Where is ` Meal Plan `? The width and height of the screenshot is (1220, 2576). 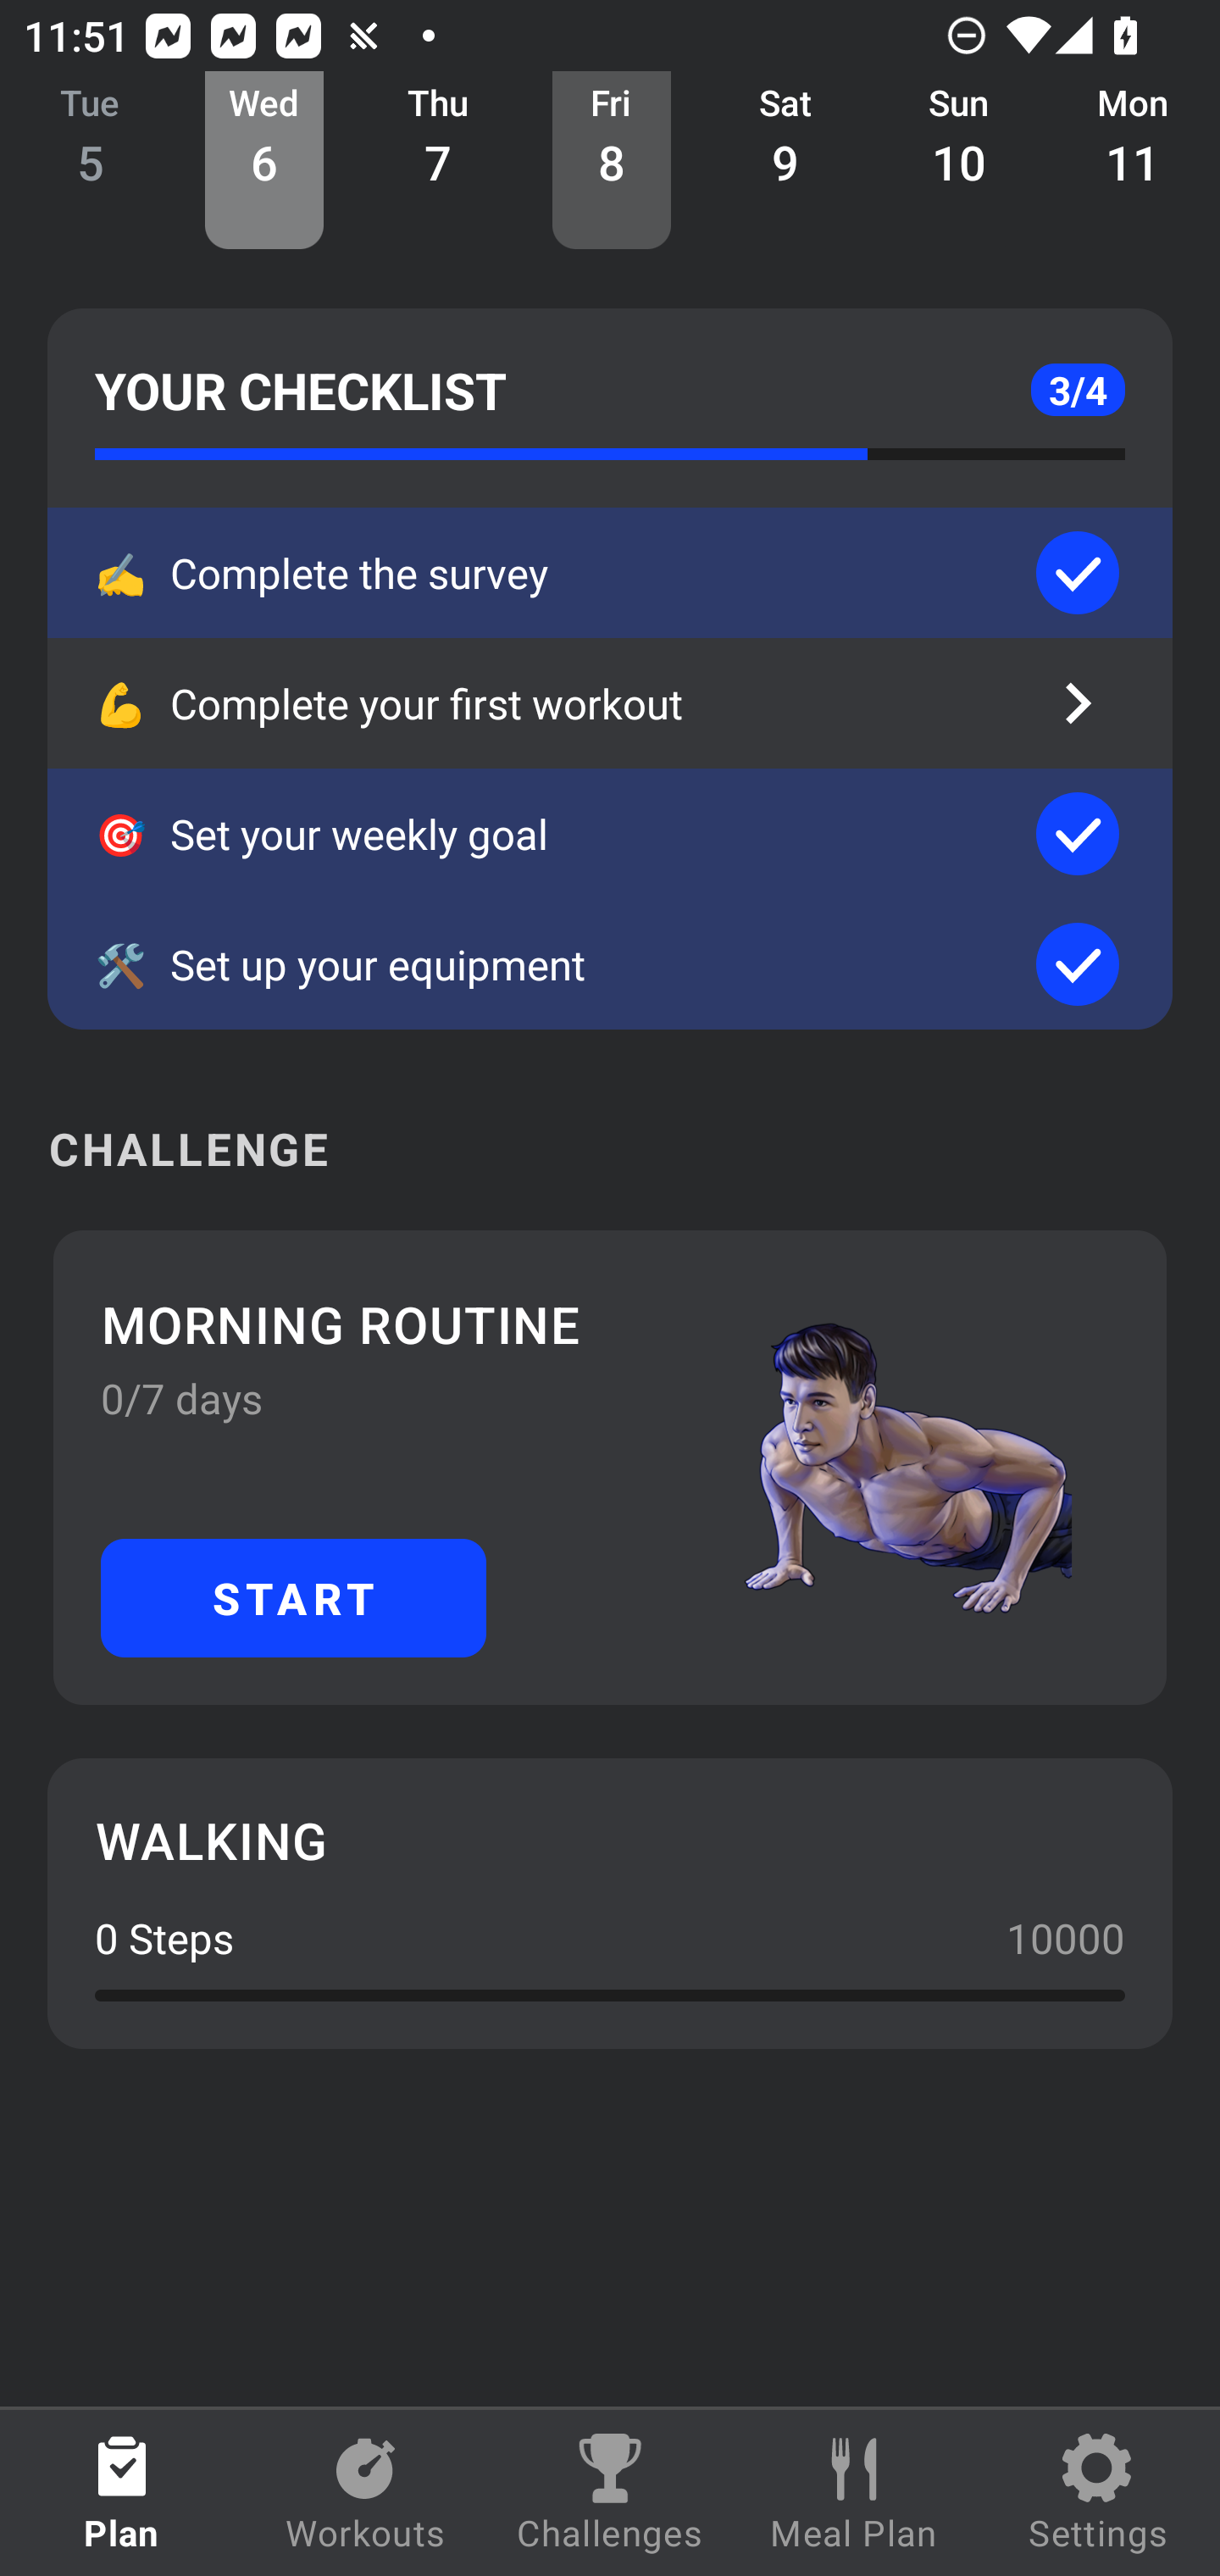
 Meal Plan  is located at coordinates (854, 2493).